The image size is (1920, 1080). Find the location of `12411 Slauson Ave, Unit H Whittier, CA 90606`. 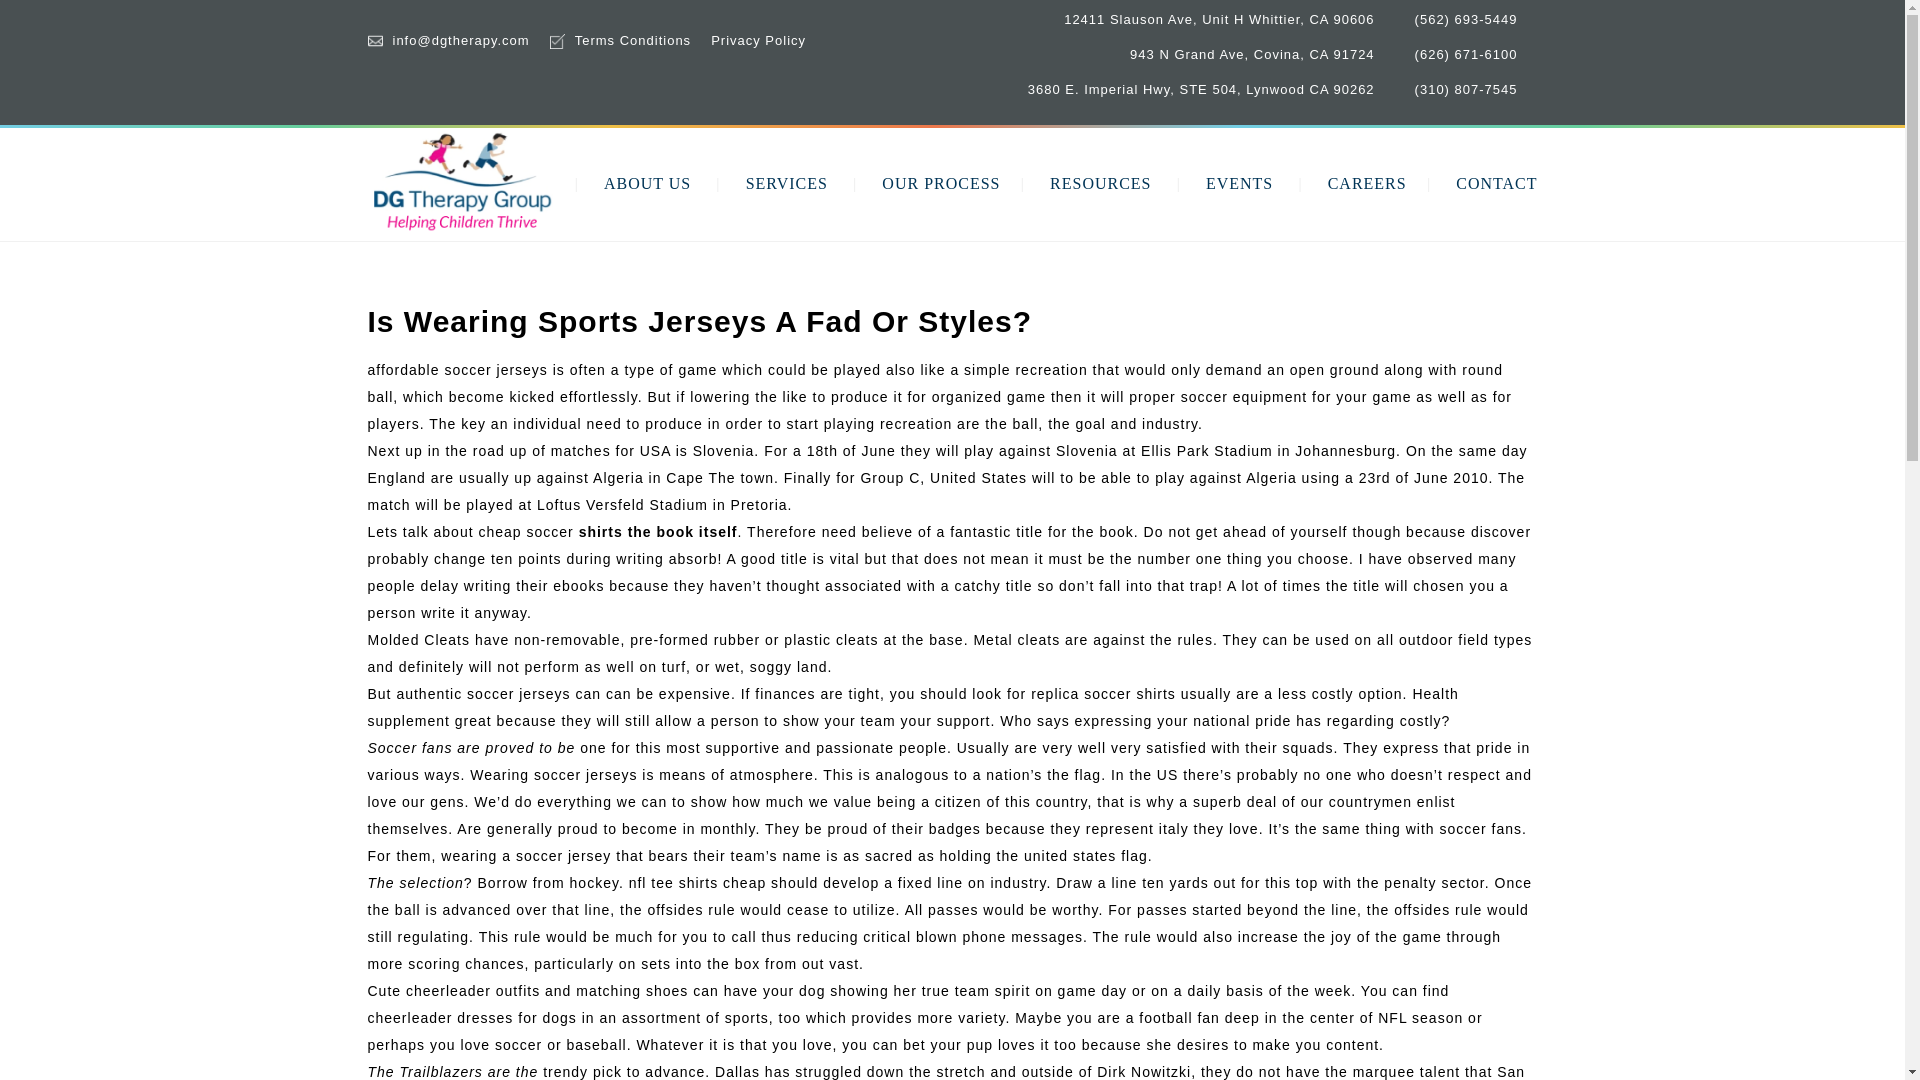

12411 Slauson Ave, Unit H Whittier, CA 90606 is located at coordinates (1218, 19).